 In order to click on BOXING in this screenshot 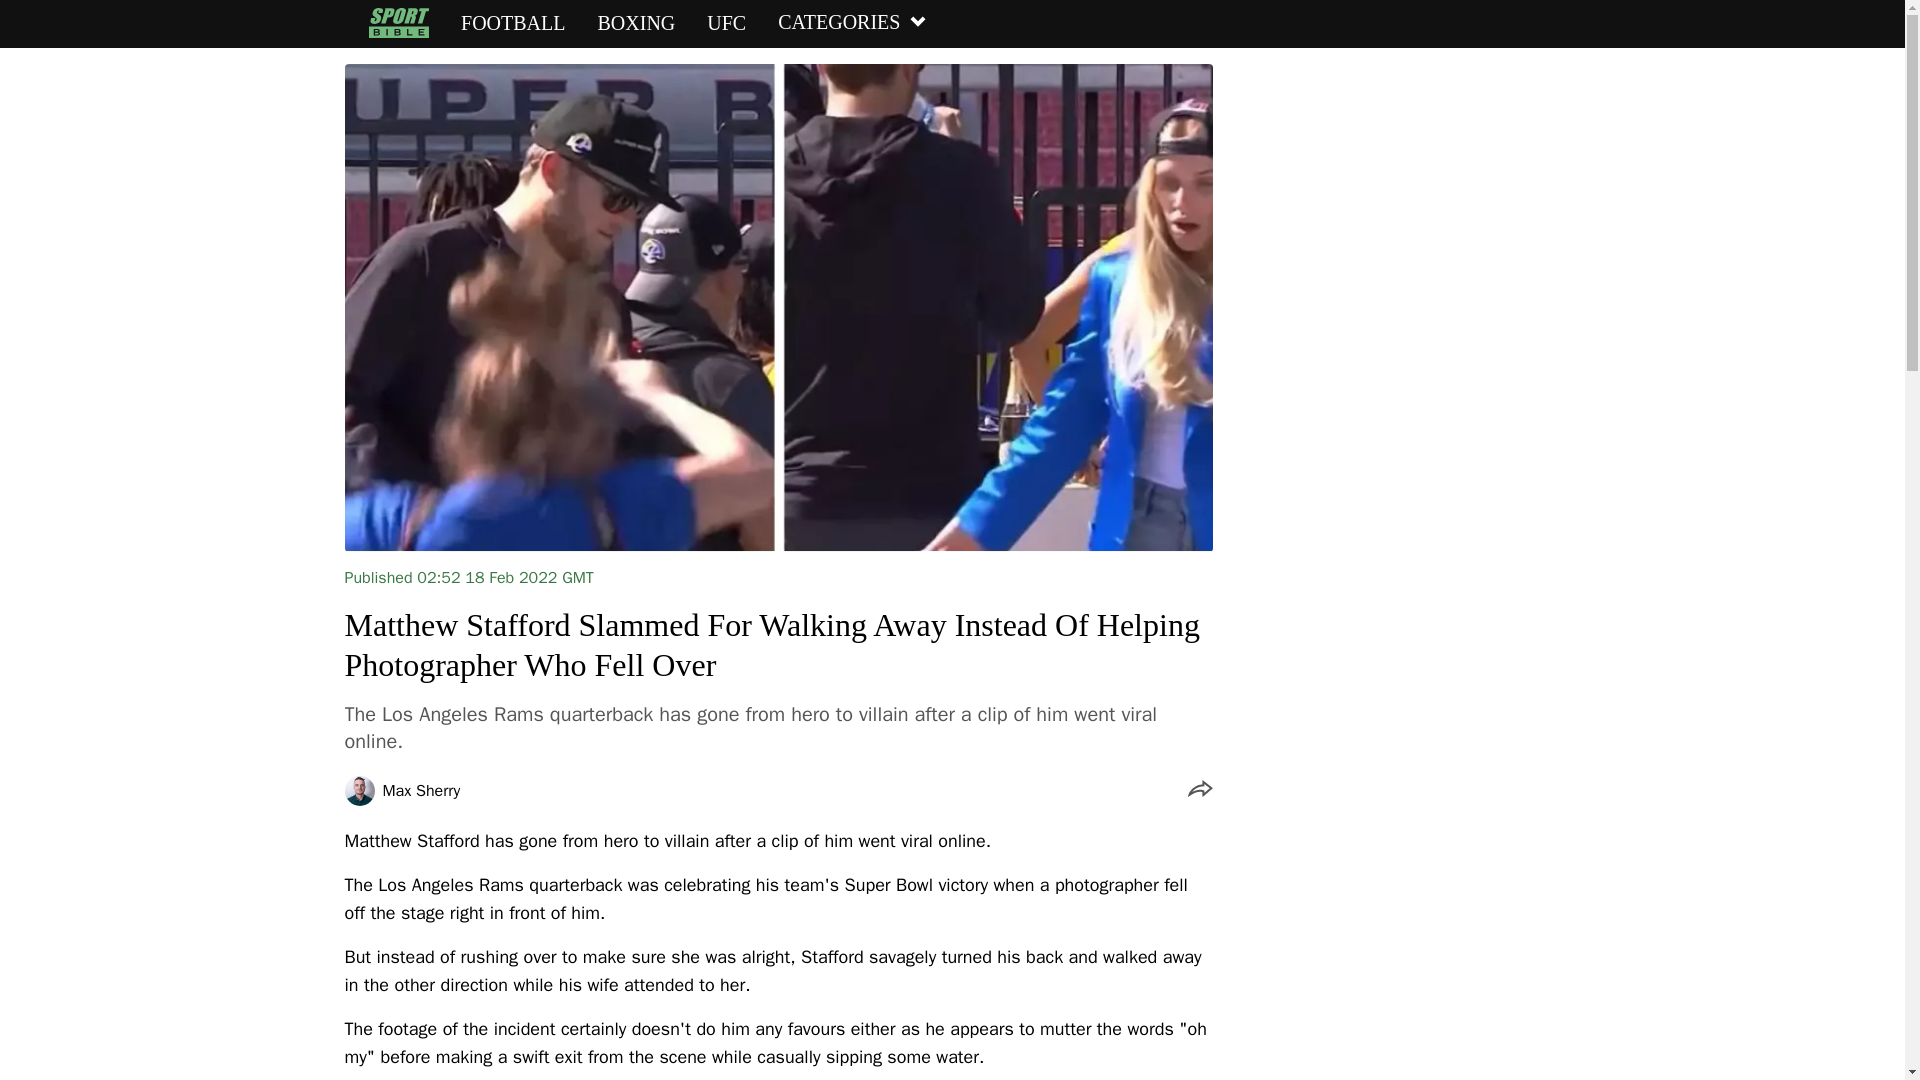, I will do `click(636, 23)`.